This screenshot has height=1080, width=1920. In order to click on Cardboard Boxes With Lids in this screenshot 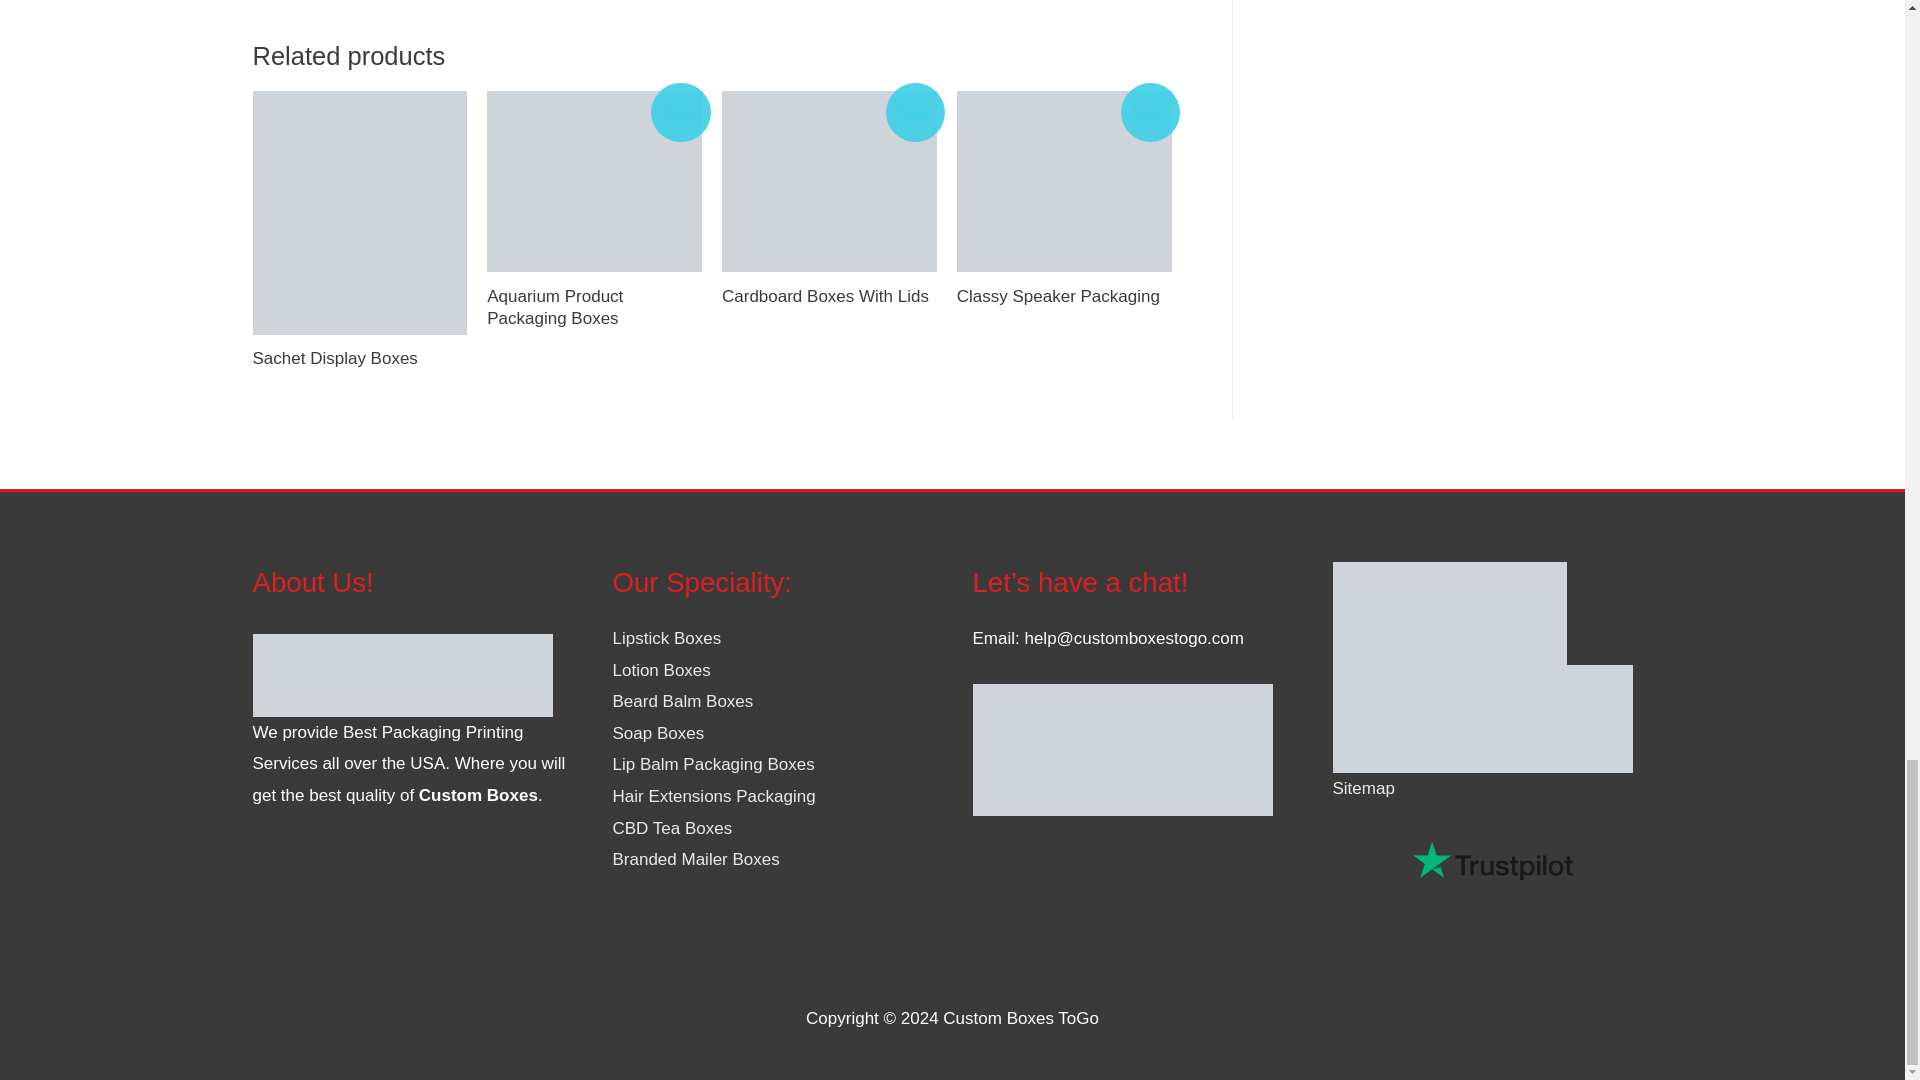, I will do `click(828, 296)`.